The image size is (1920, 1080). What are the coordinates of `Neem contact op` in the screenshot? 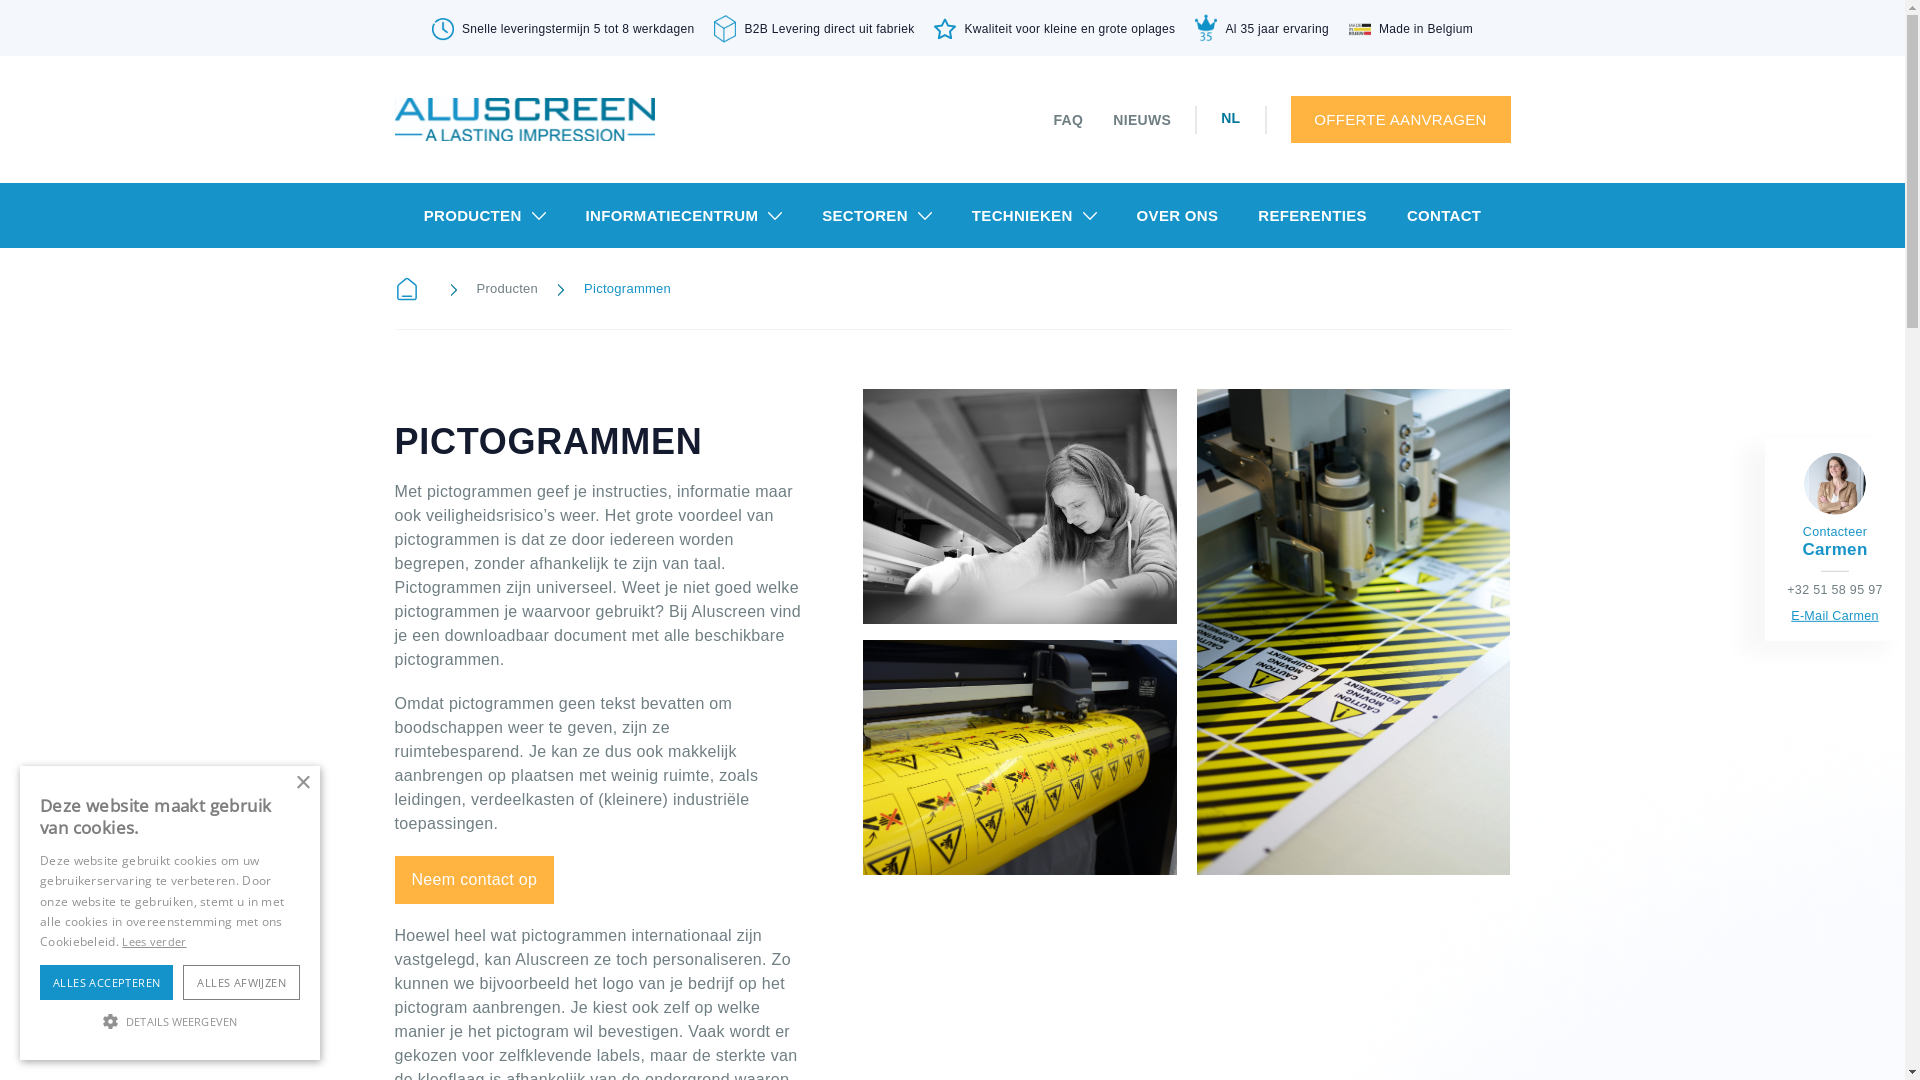 It's located at (474, 880).